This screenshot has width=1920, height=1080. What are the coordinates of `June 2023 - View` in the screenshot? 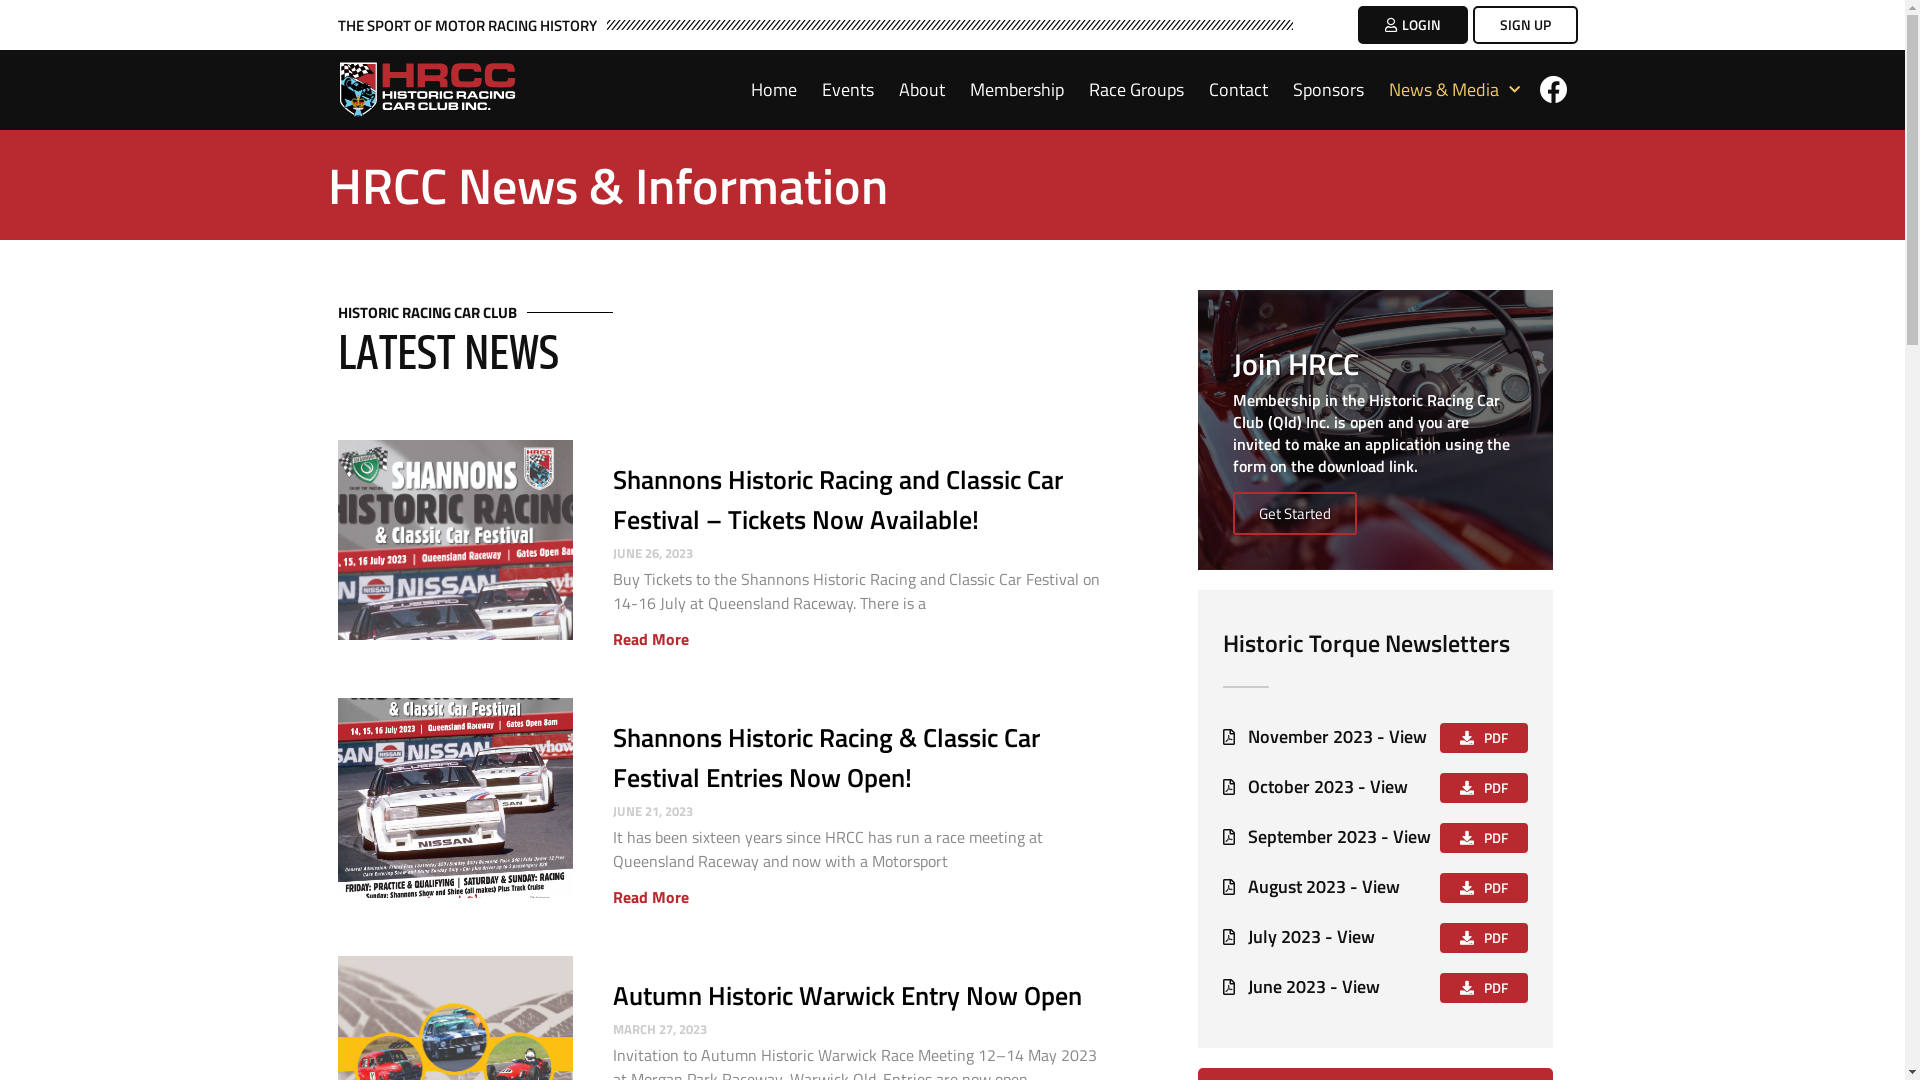 It's located at (1302, 987).